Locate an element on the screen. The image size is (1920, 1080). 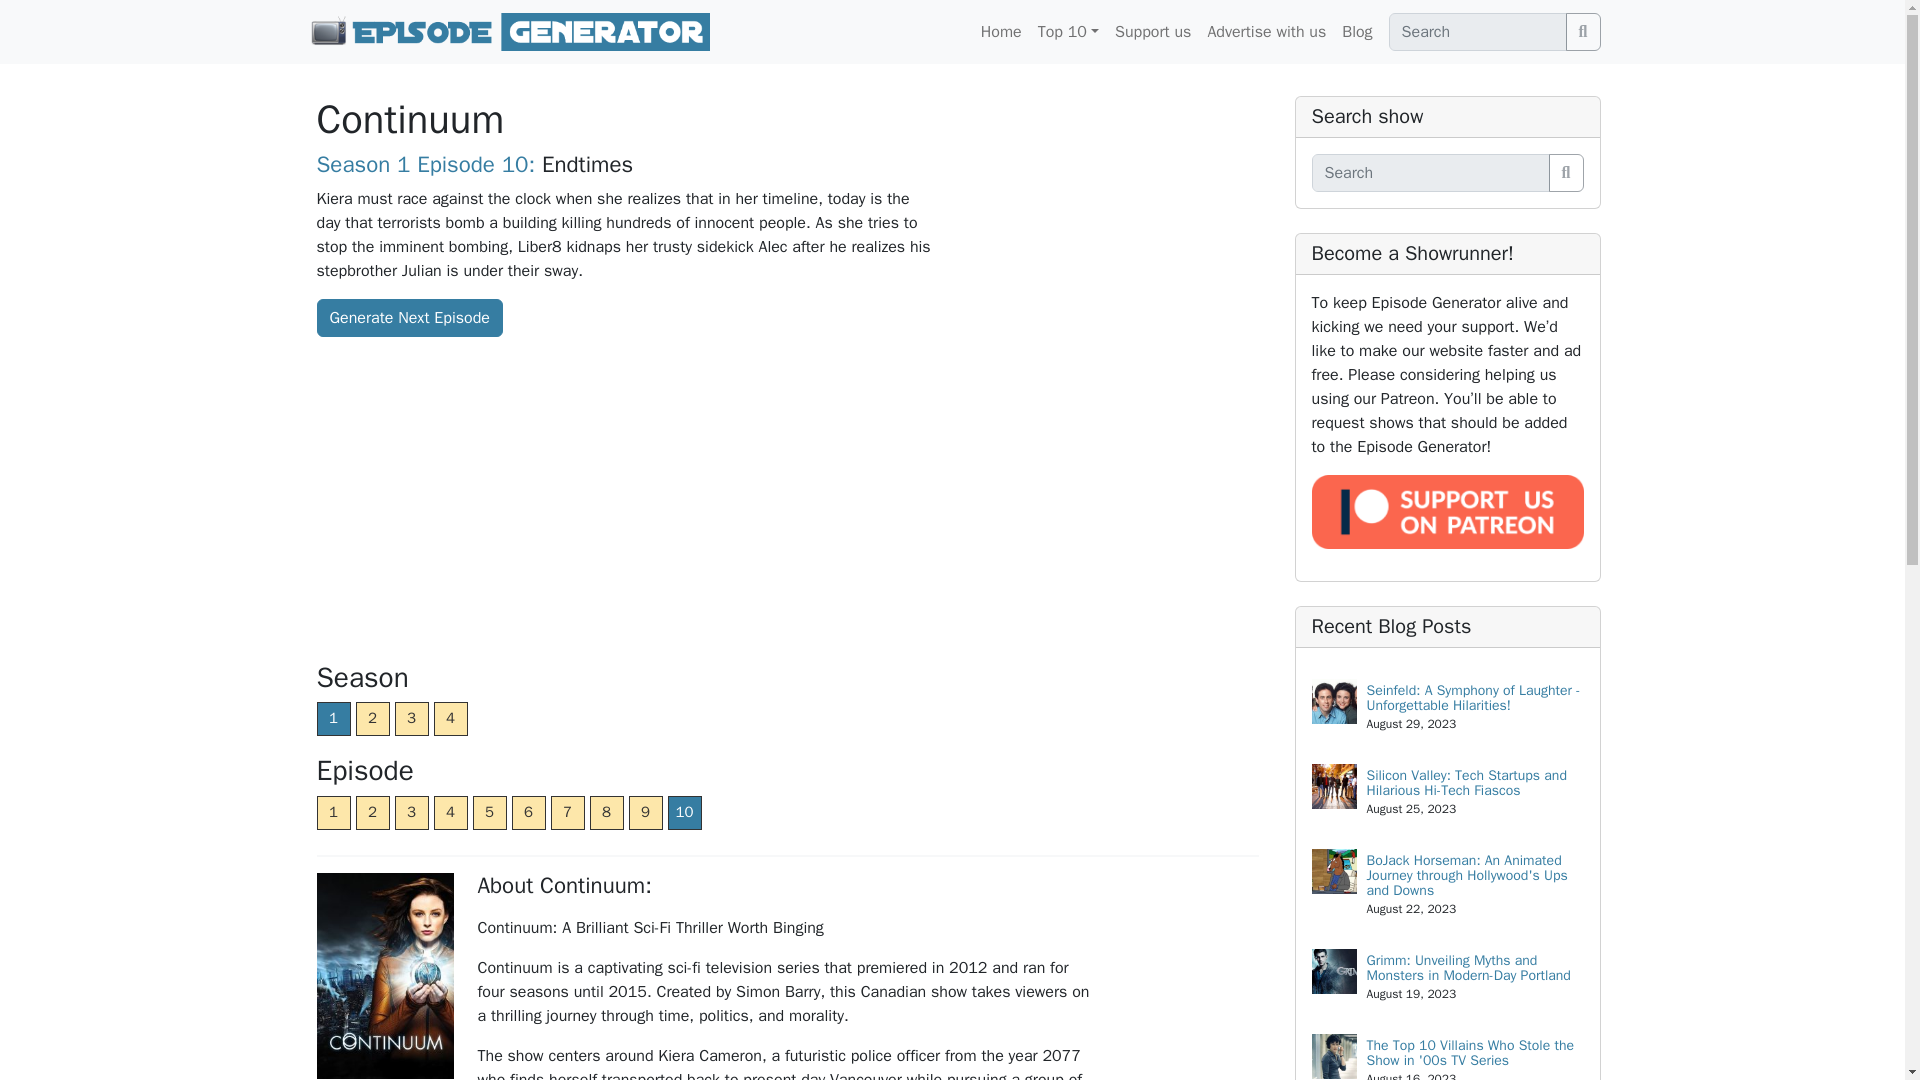
Support us is located at coordinates (1152, 31).